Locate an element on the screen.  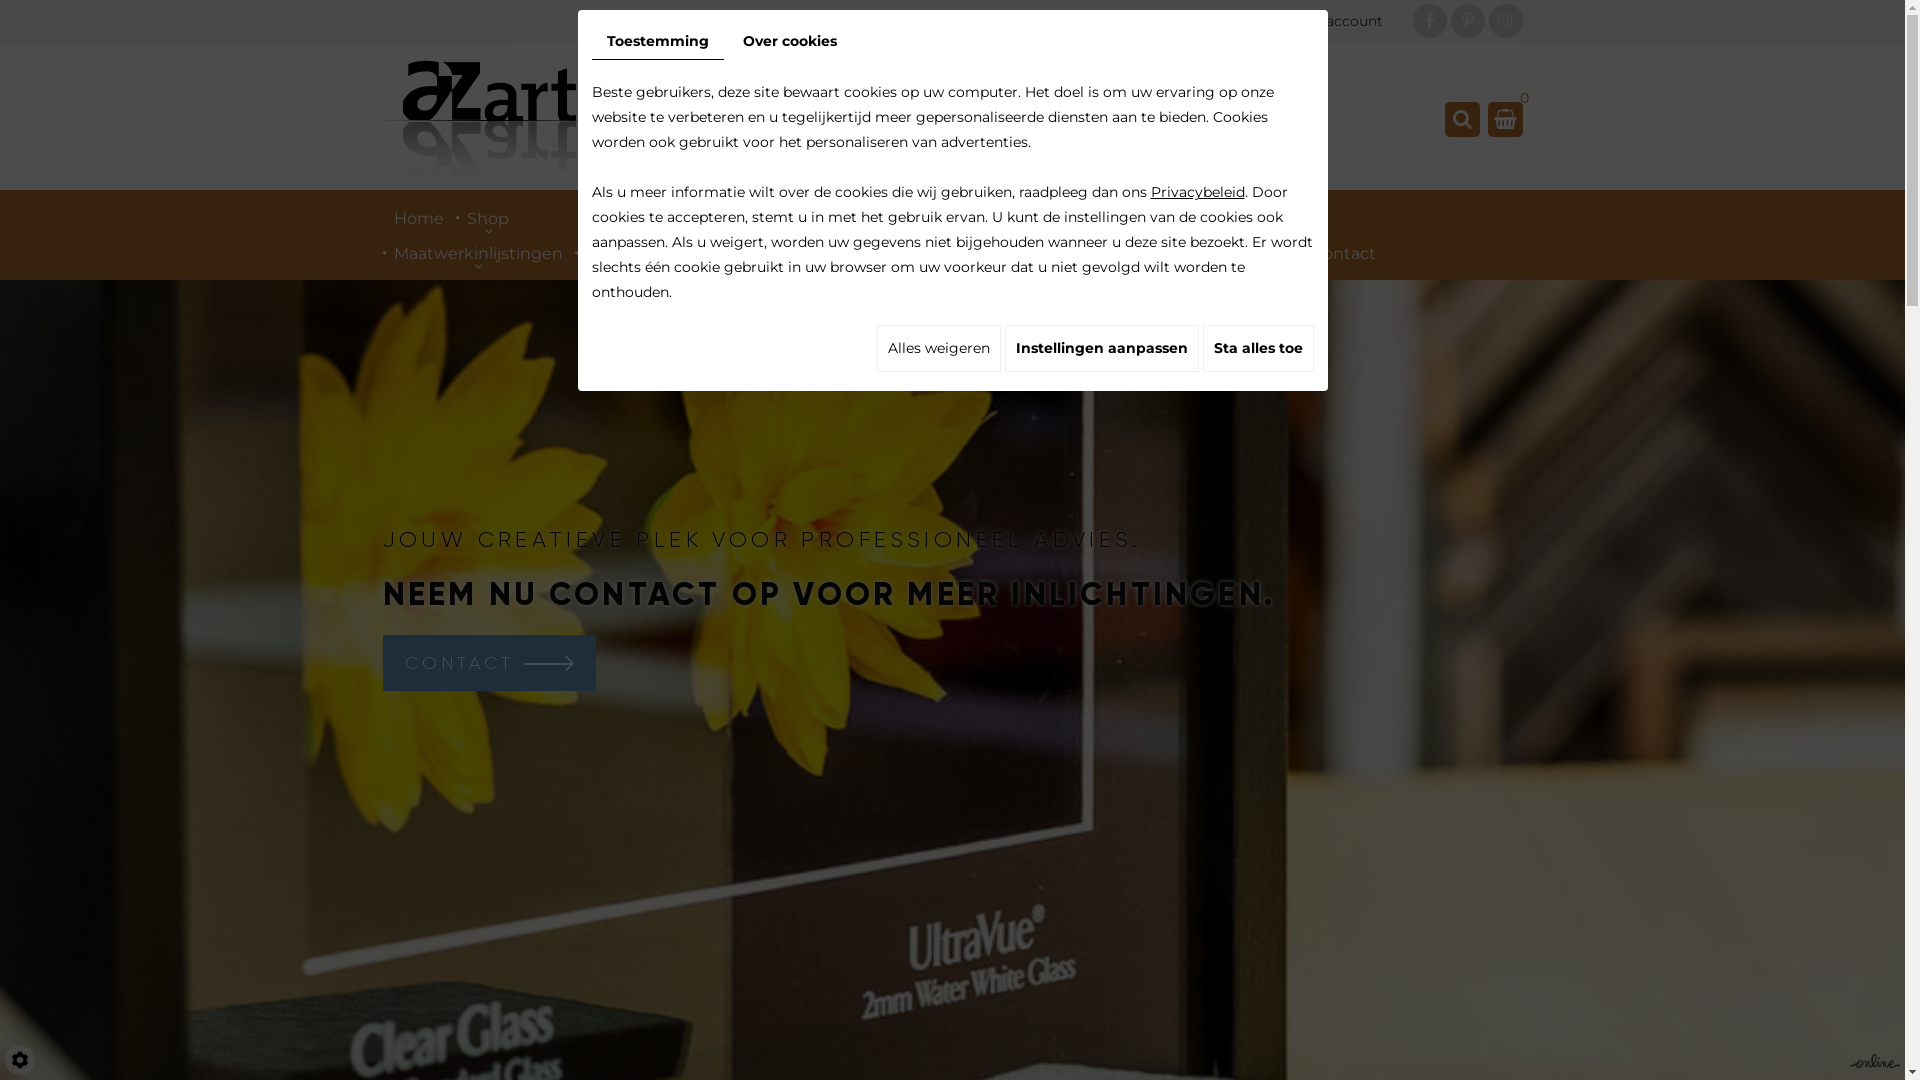
A-Z Art is located at coordinates (495, 120).